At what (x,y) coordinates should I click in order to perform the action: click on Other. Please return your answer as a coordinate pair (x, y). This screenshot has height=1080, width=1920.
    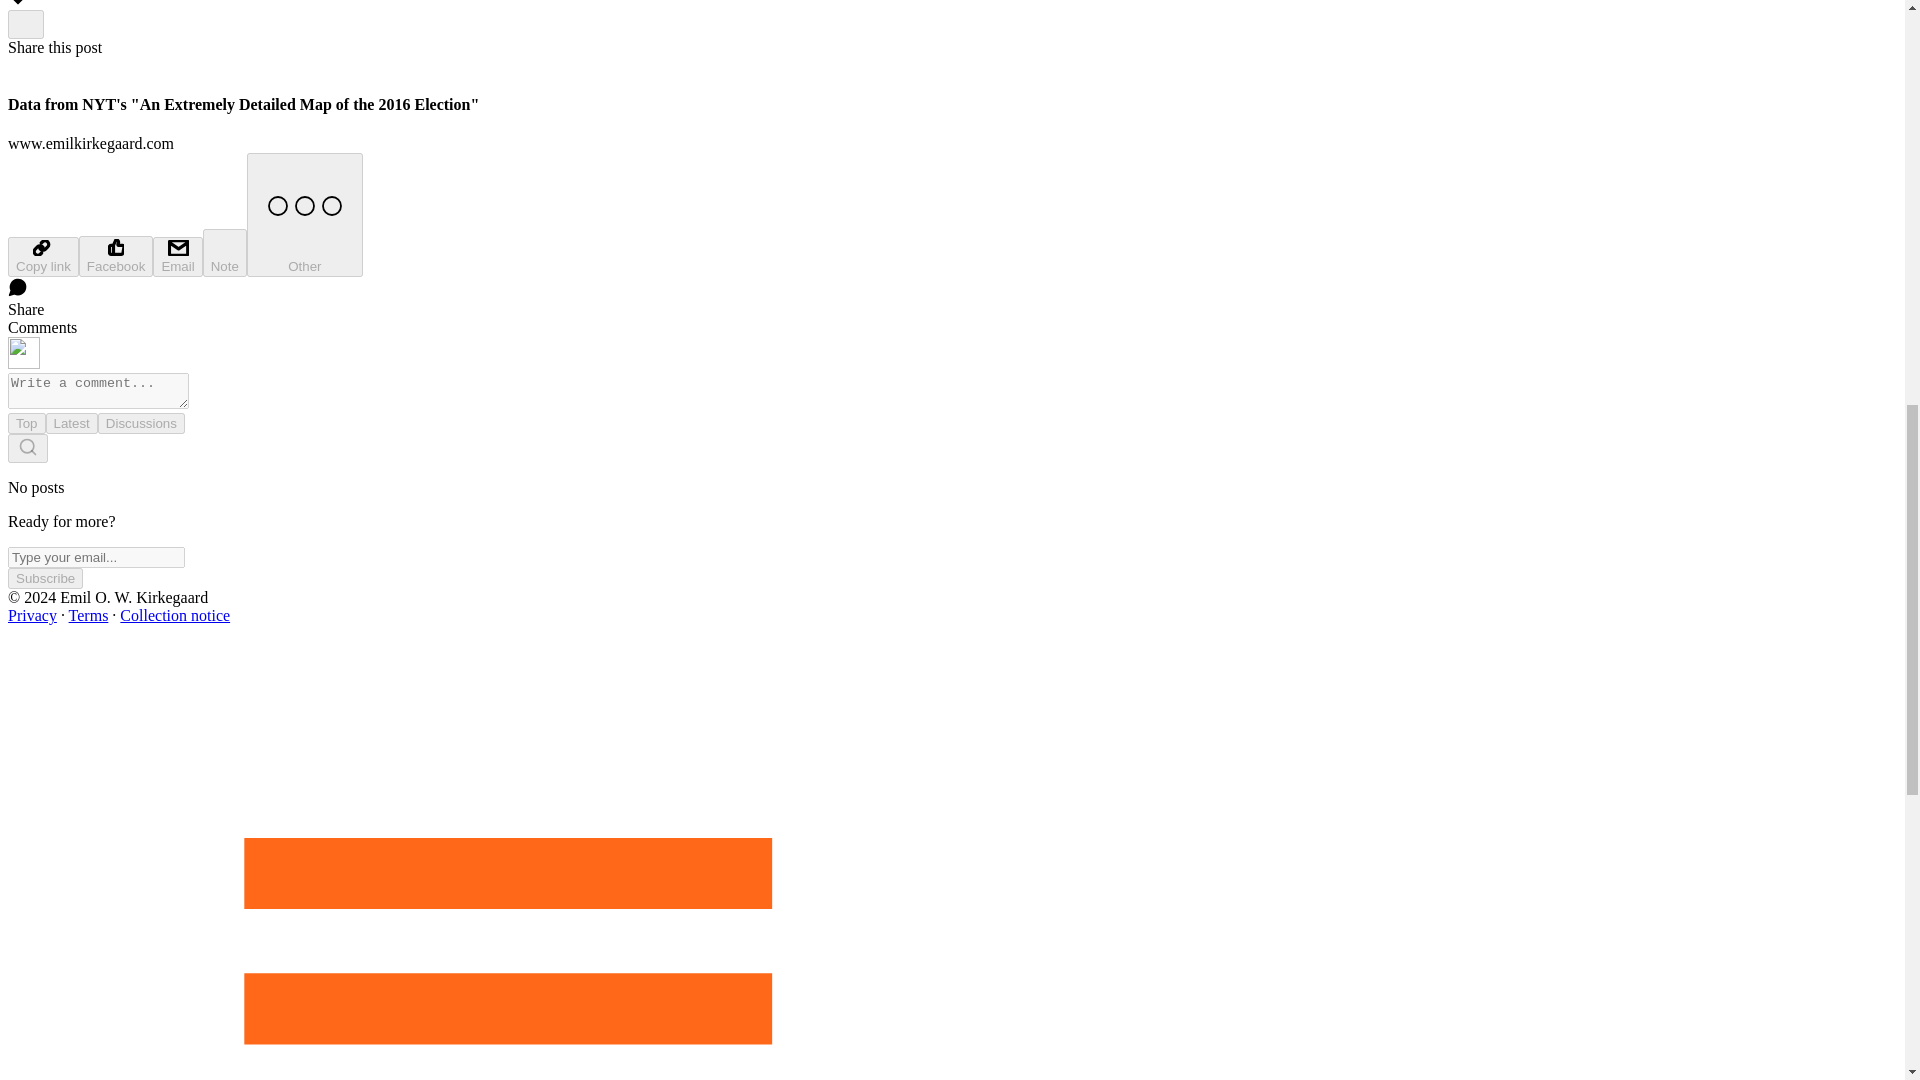
    Looking at the image, I should click on (304, 214).